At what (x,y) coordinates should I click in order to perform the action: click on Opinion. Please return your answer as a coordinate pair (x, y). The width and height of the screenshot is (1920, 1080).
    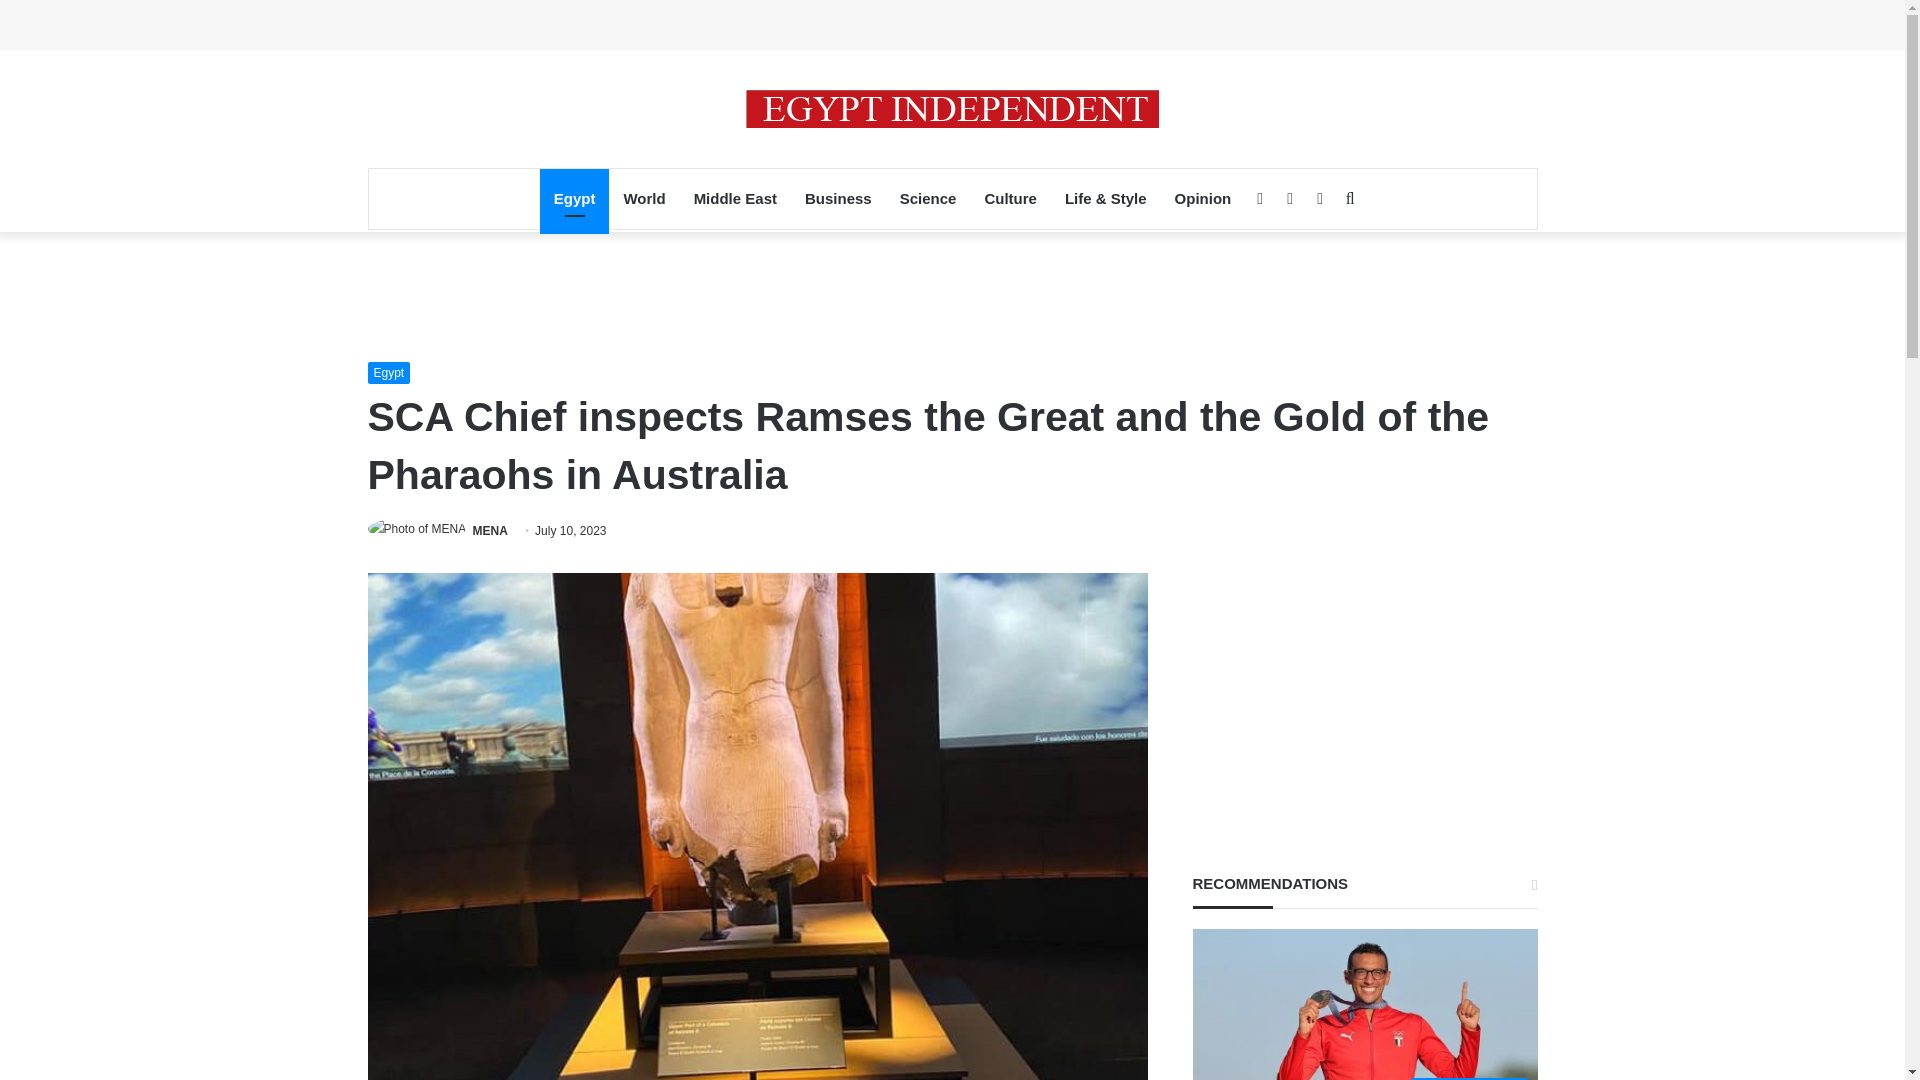
    Looking at the image, I should click on (1204, 198).